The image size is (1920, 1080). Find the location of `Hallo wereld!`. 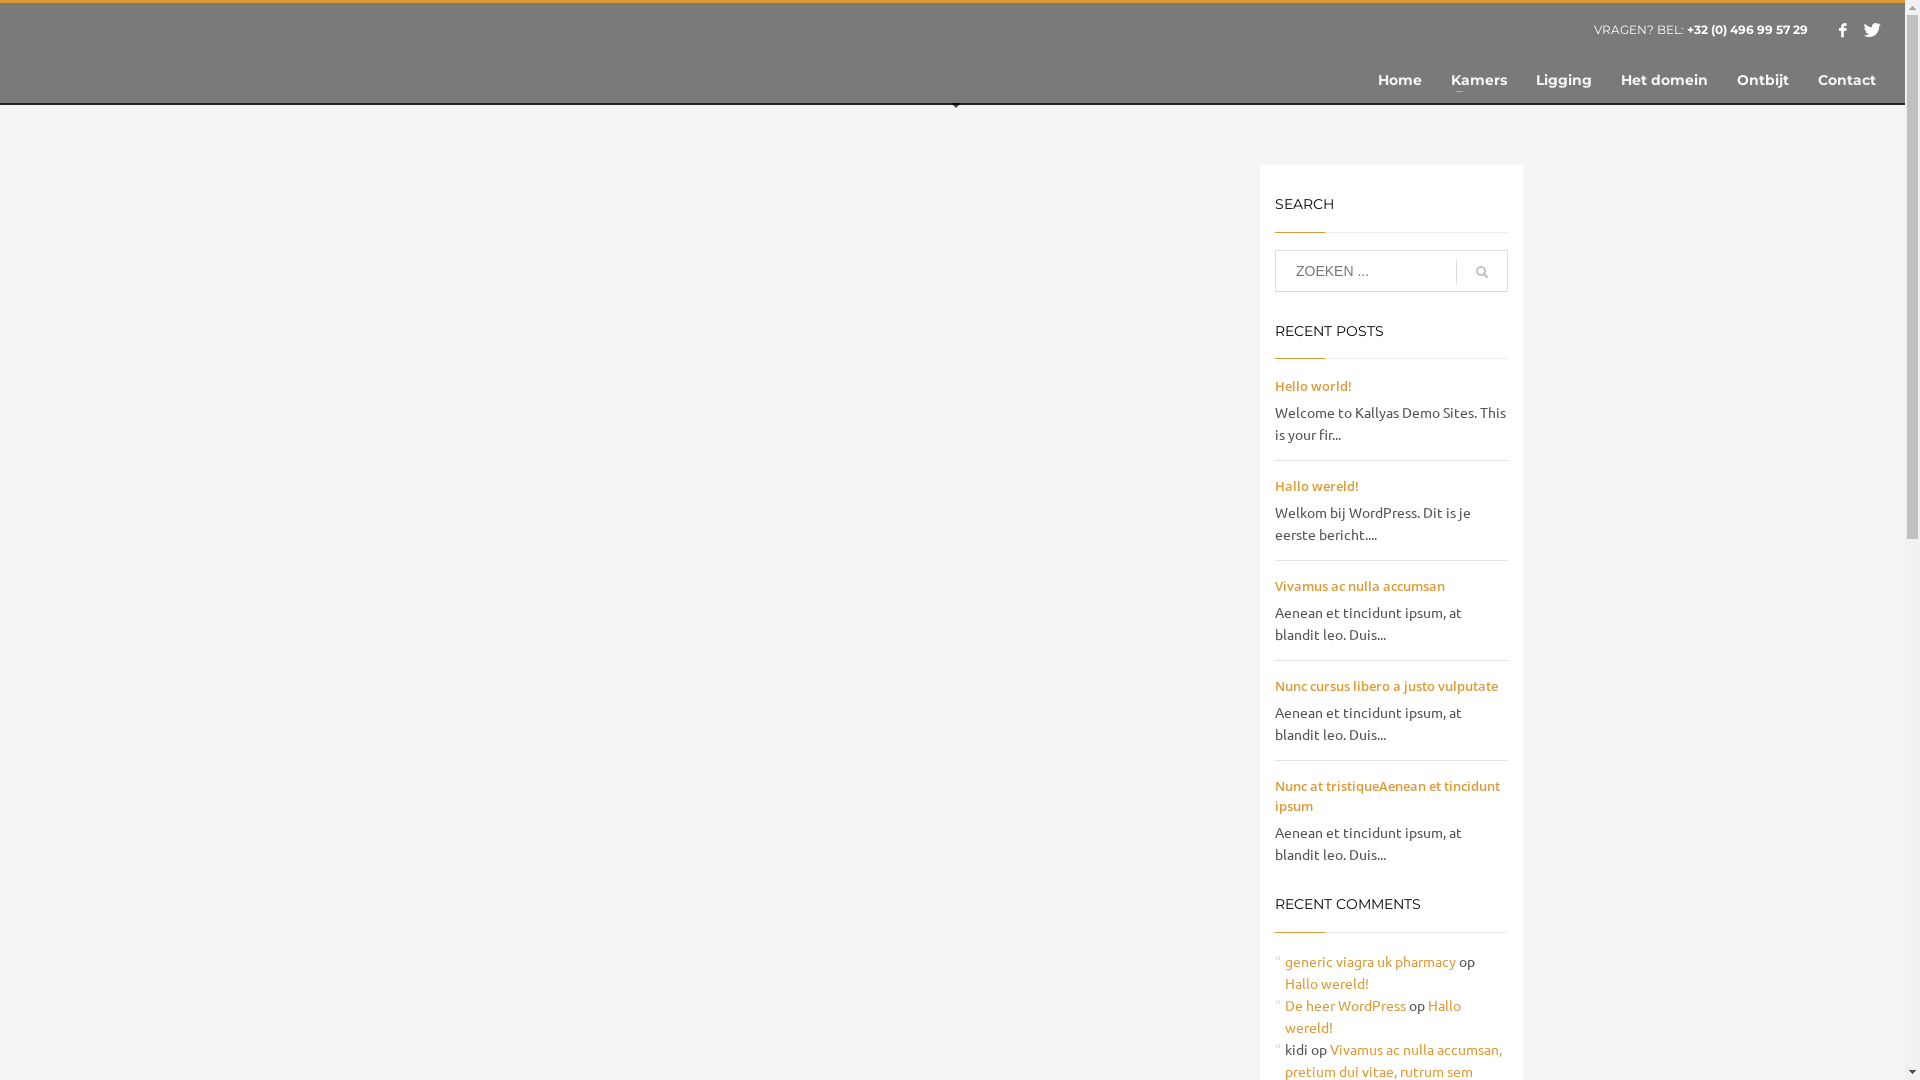

Hallo wereld! is located at coordinates (1327, 983).